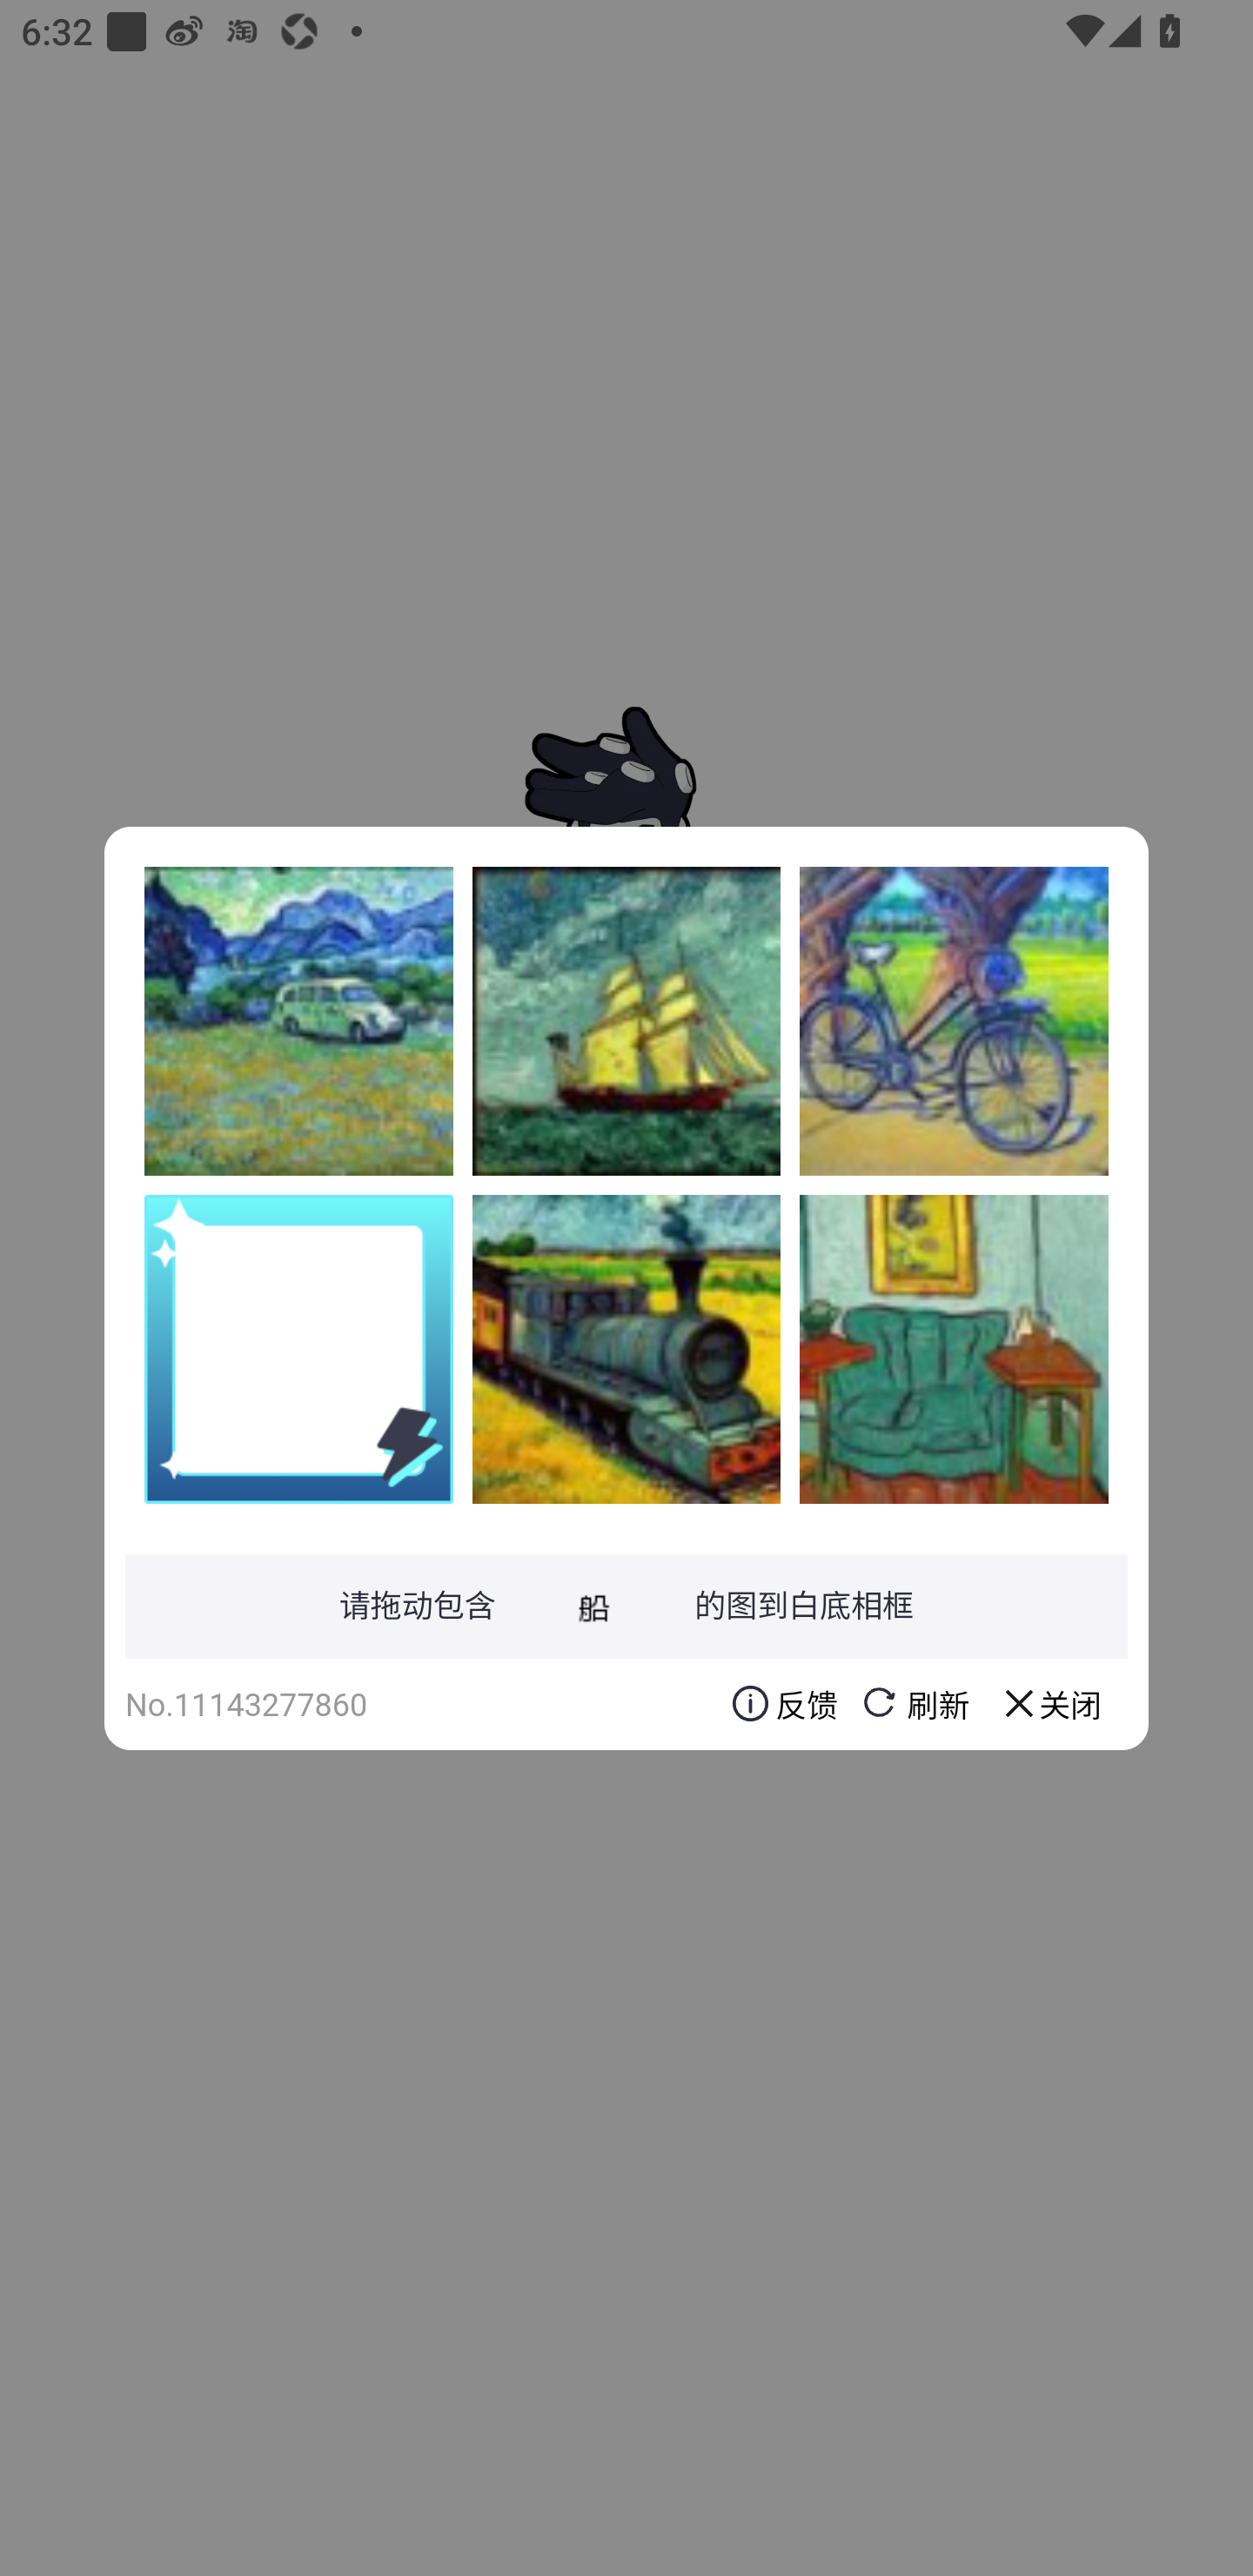 Image resolution: width=1253 pixels, height=2576 pixels. I want to click on qXRhoXjLedq5OtLTpe, so click(626, 1348).